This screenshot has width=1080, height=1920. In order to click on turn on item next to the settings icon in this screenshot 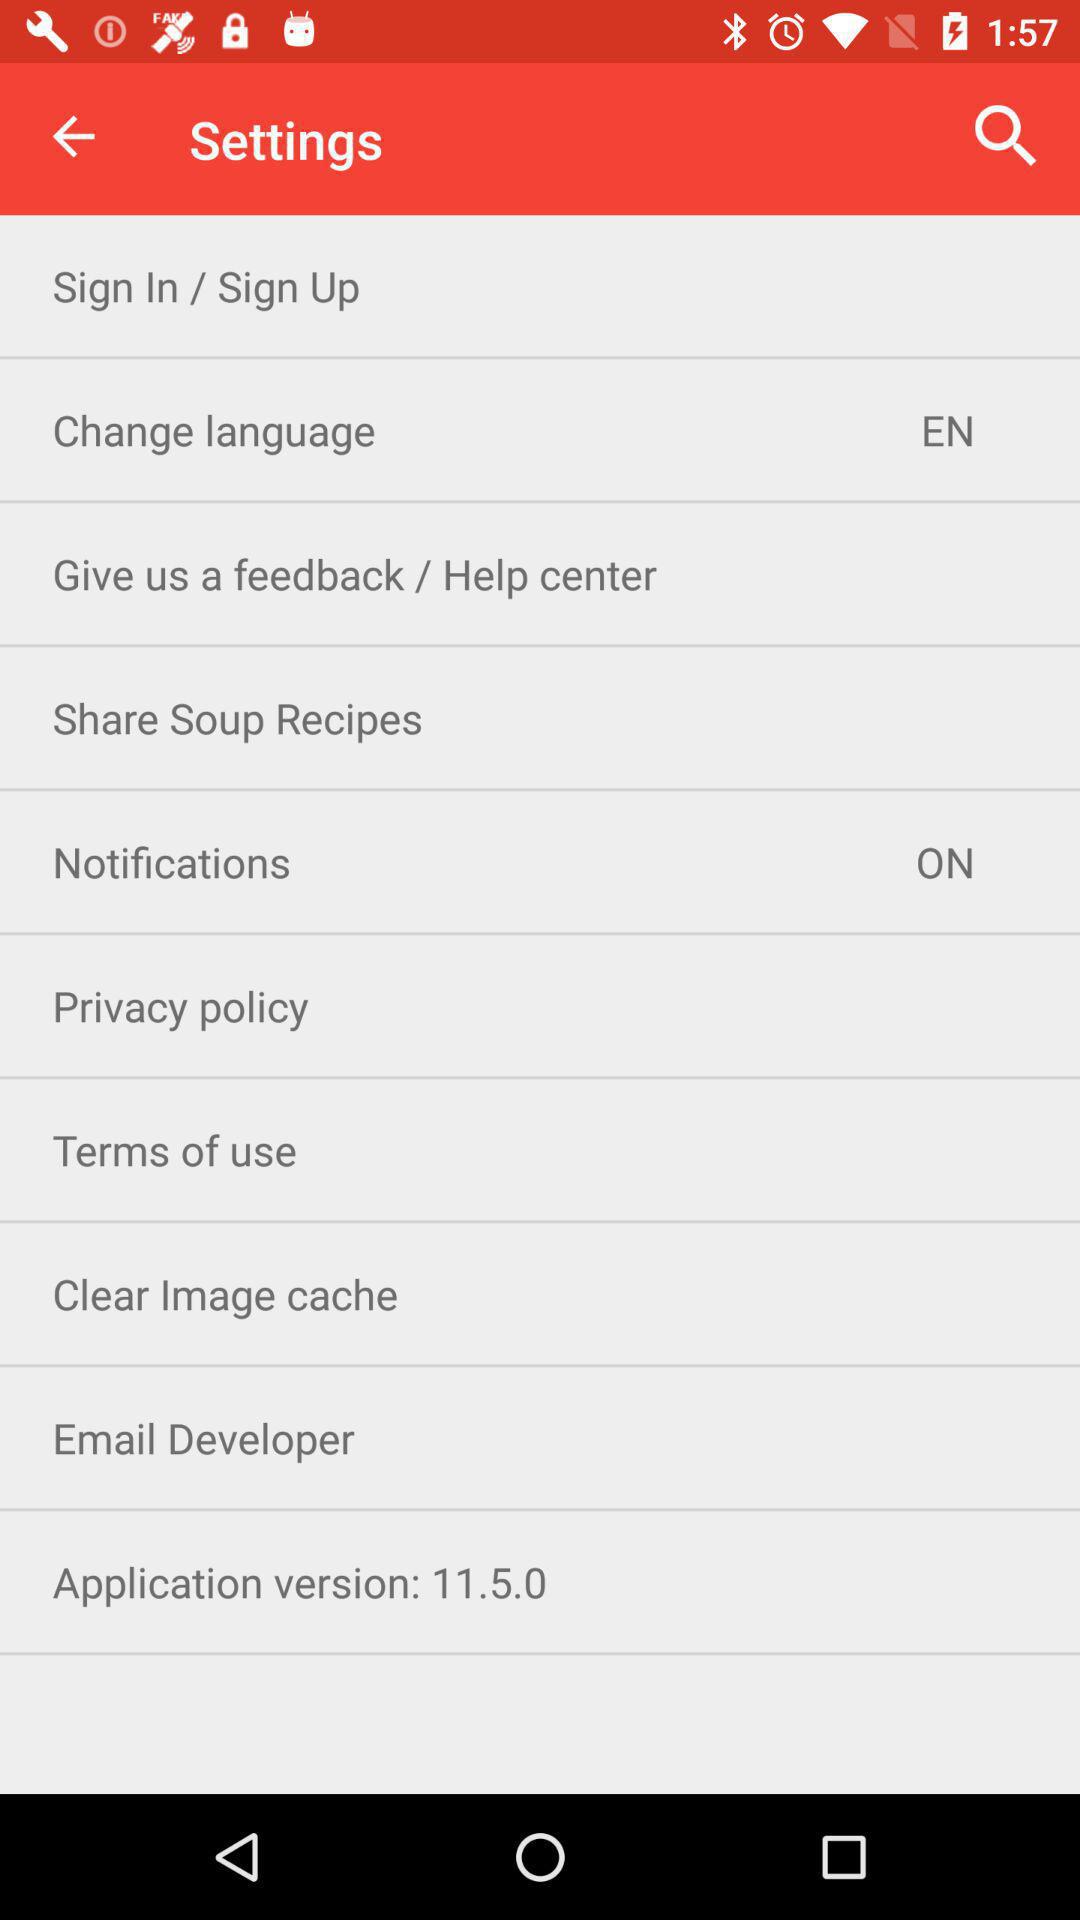, I will do `click(1006, 136)`.